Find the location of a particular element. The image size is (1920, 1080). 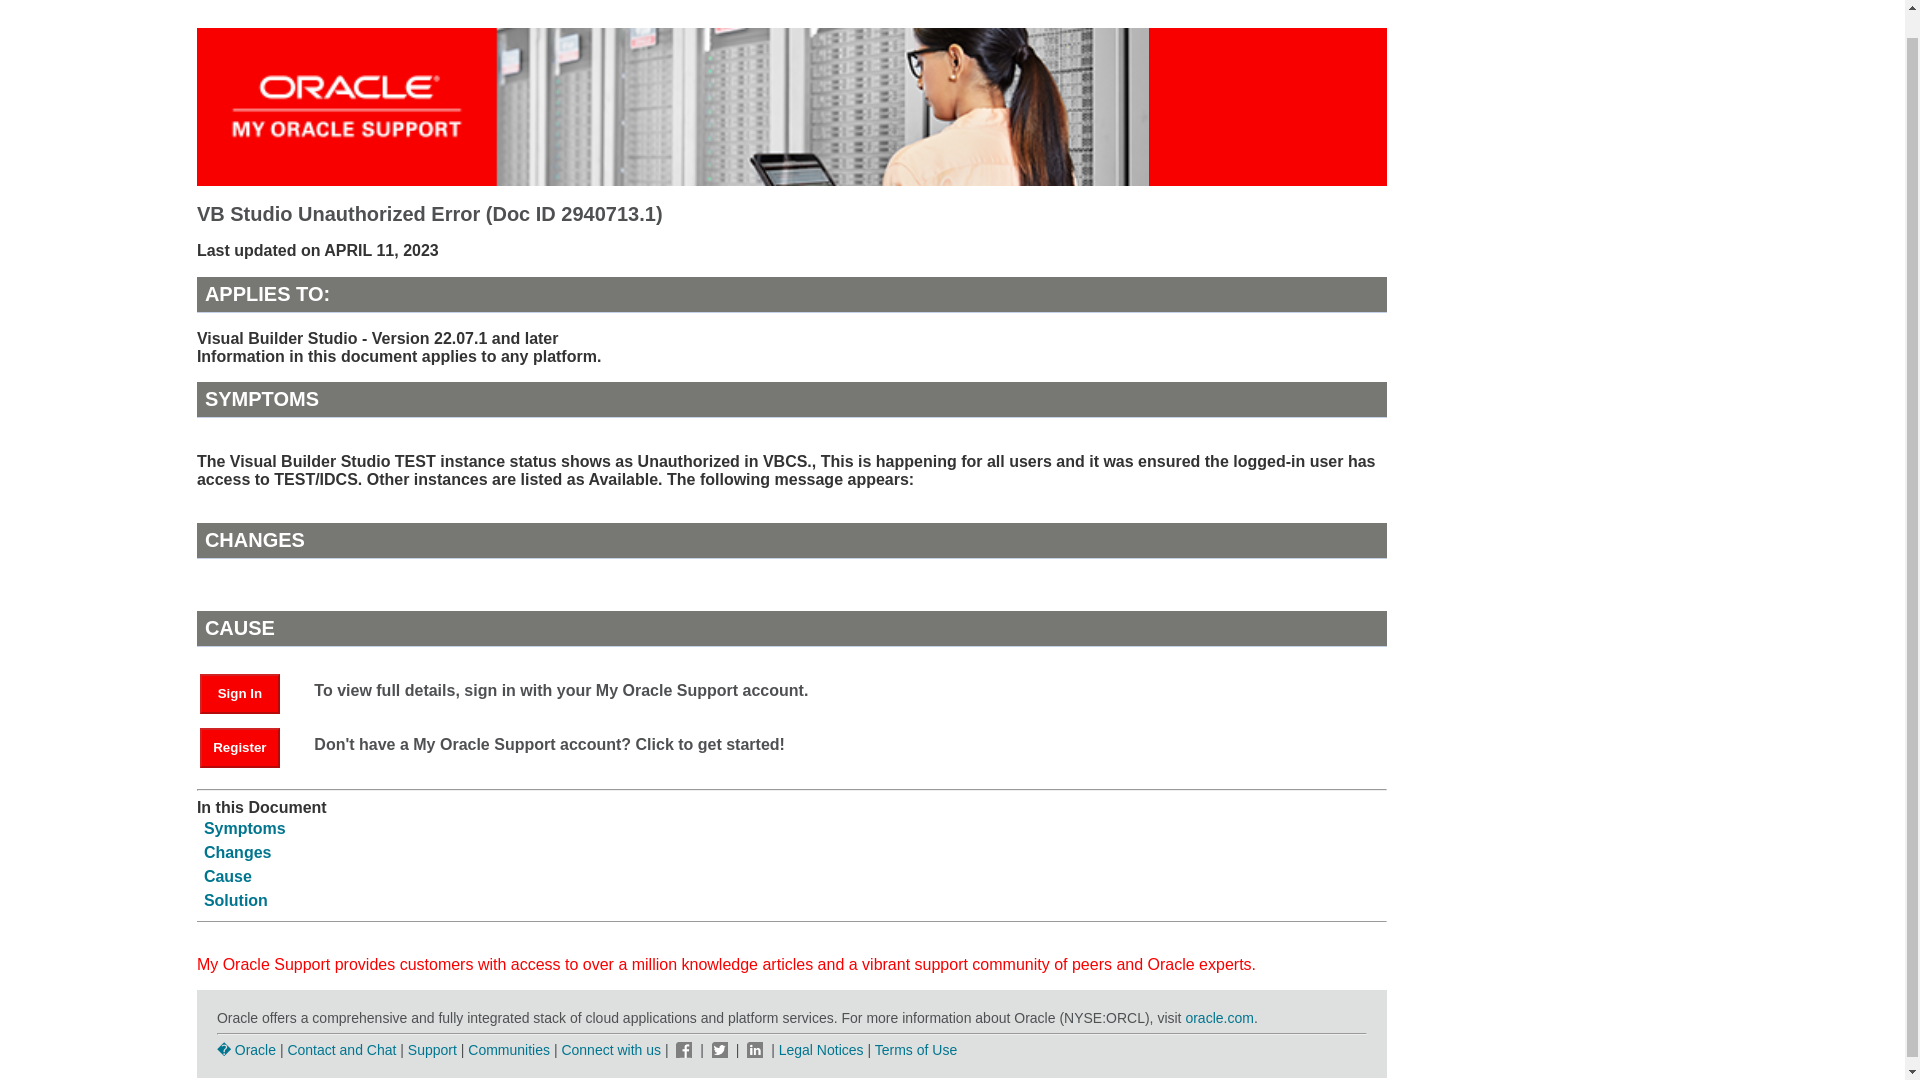

Register is located at coordinates (240, 747).